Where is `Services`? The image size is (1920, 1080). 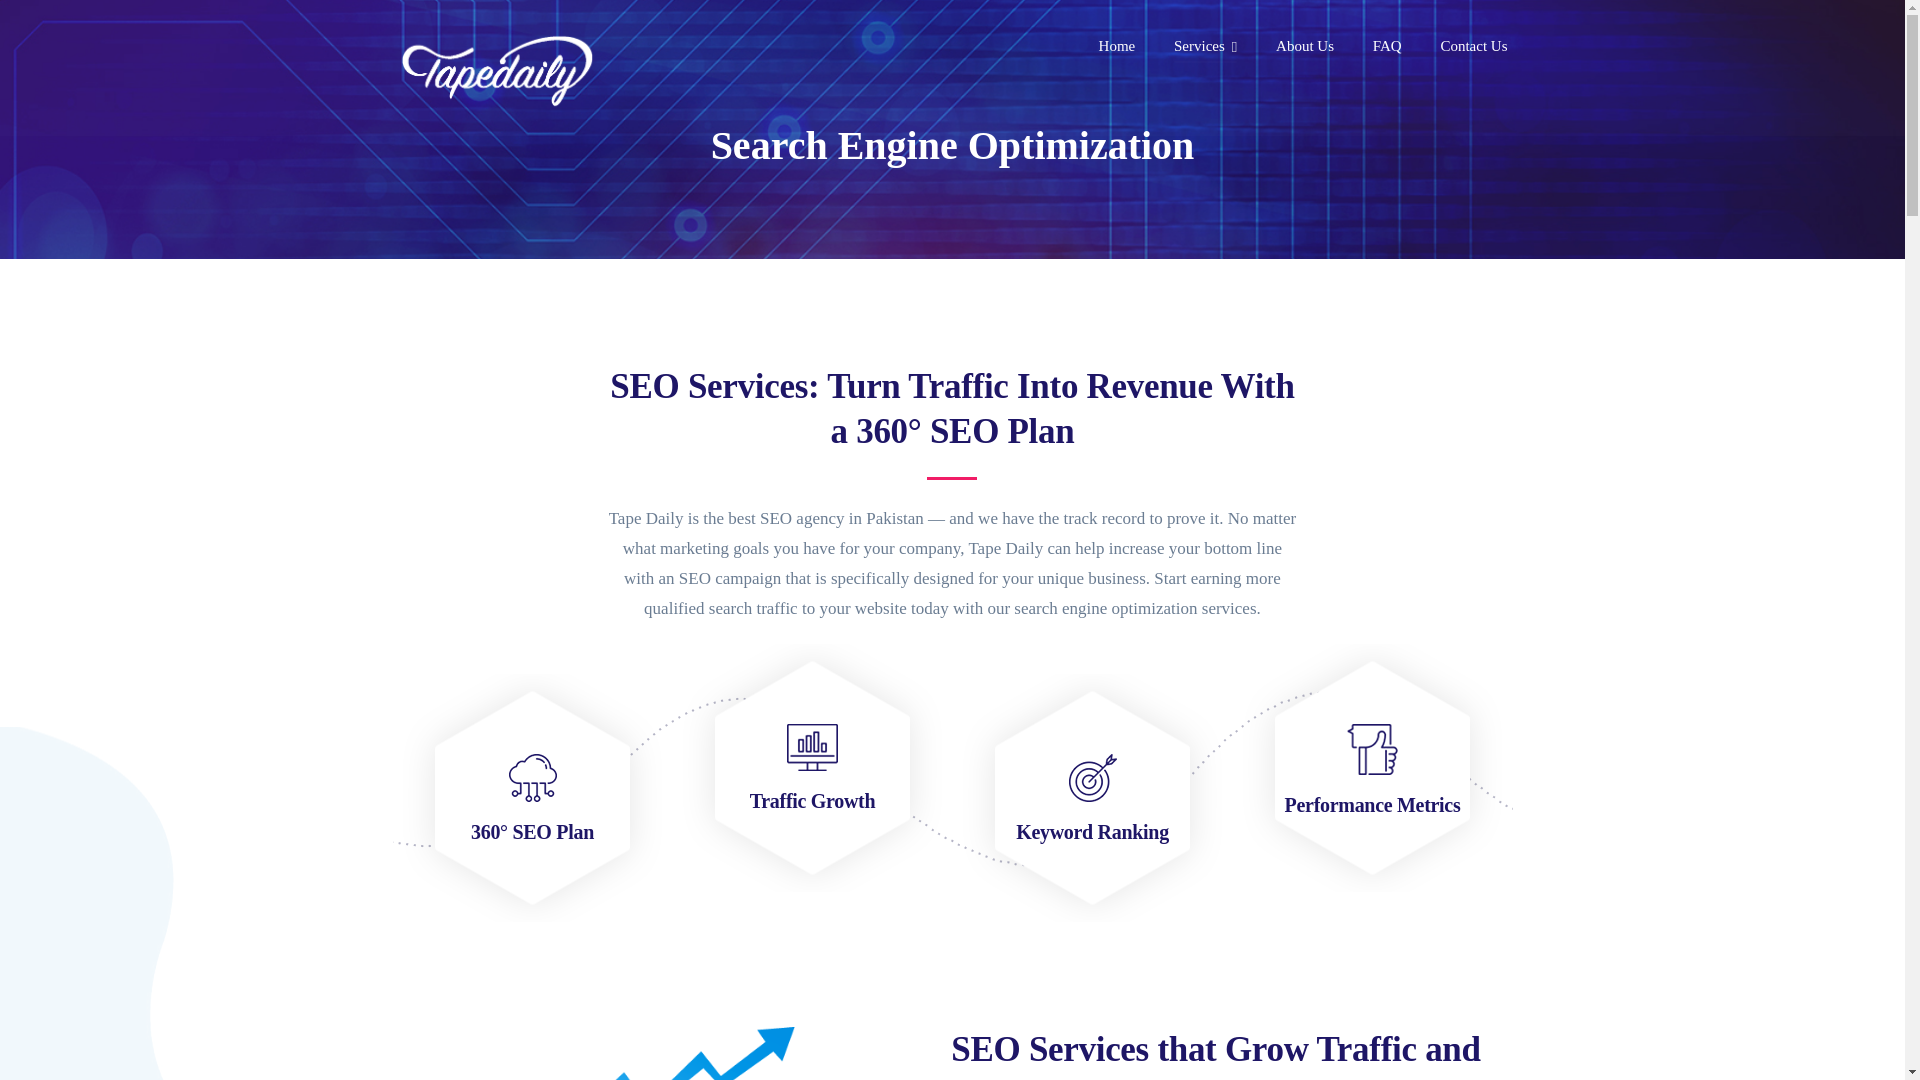 Services is located at coordinates (1204, 48).